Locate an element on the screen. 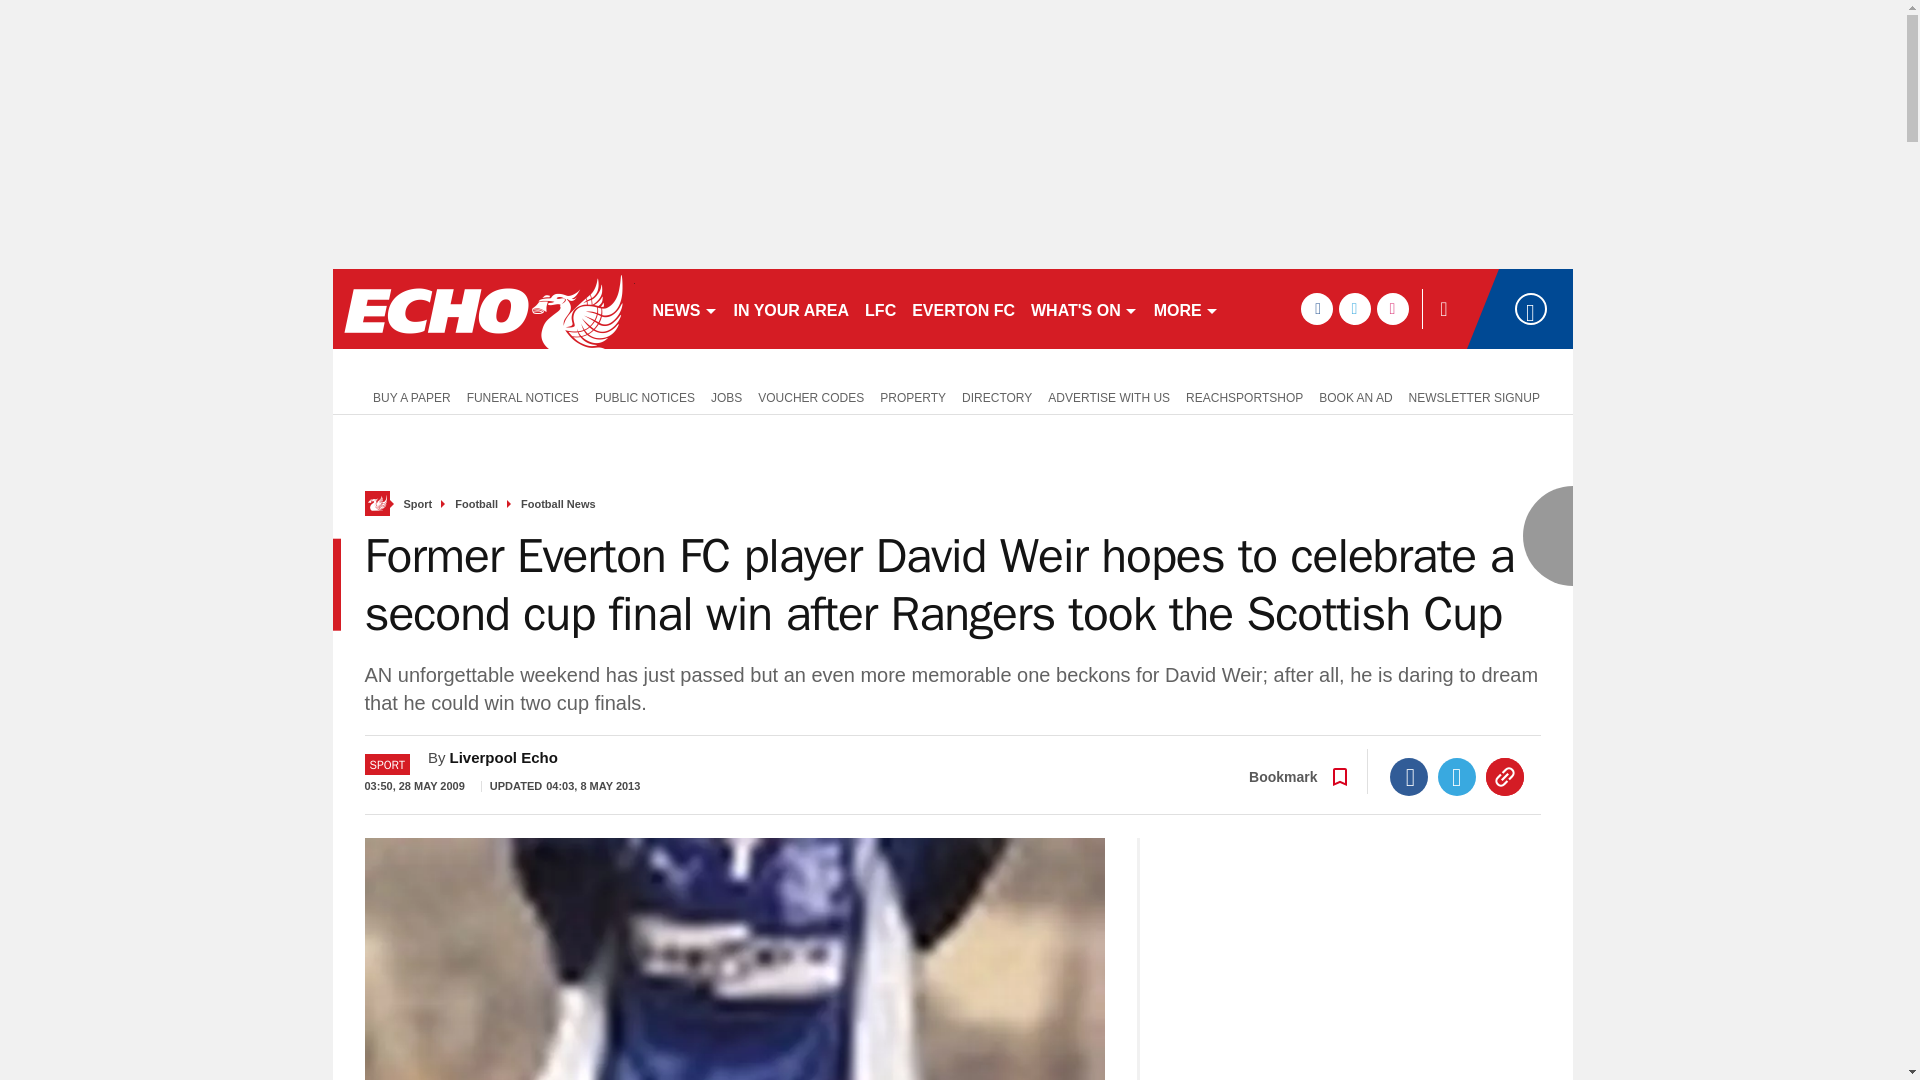 The height and width of the screenshot is (1080, 1920). IN YOUR AREA is located at coordinates (792, 308).